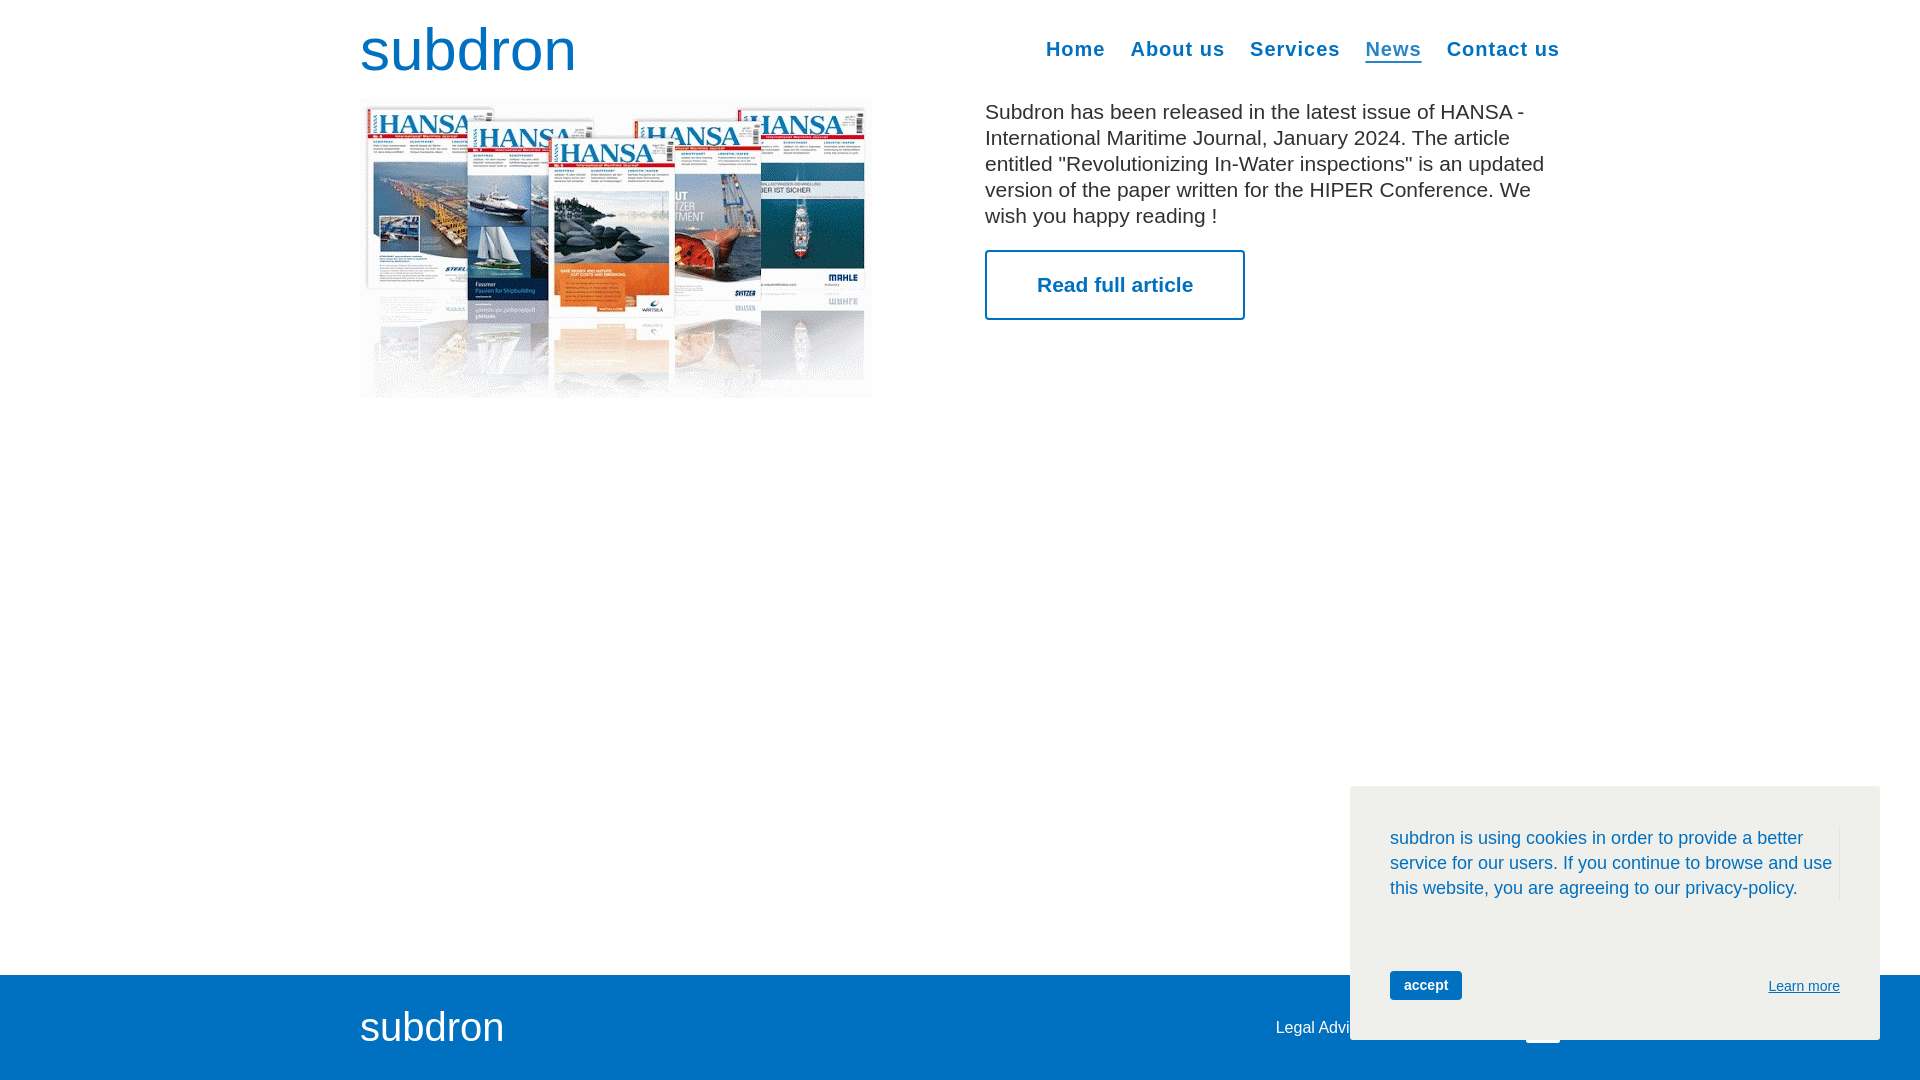  Describe the element at coordinates (1076, 48) in the screenshot. I see `Home` at that location.